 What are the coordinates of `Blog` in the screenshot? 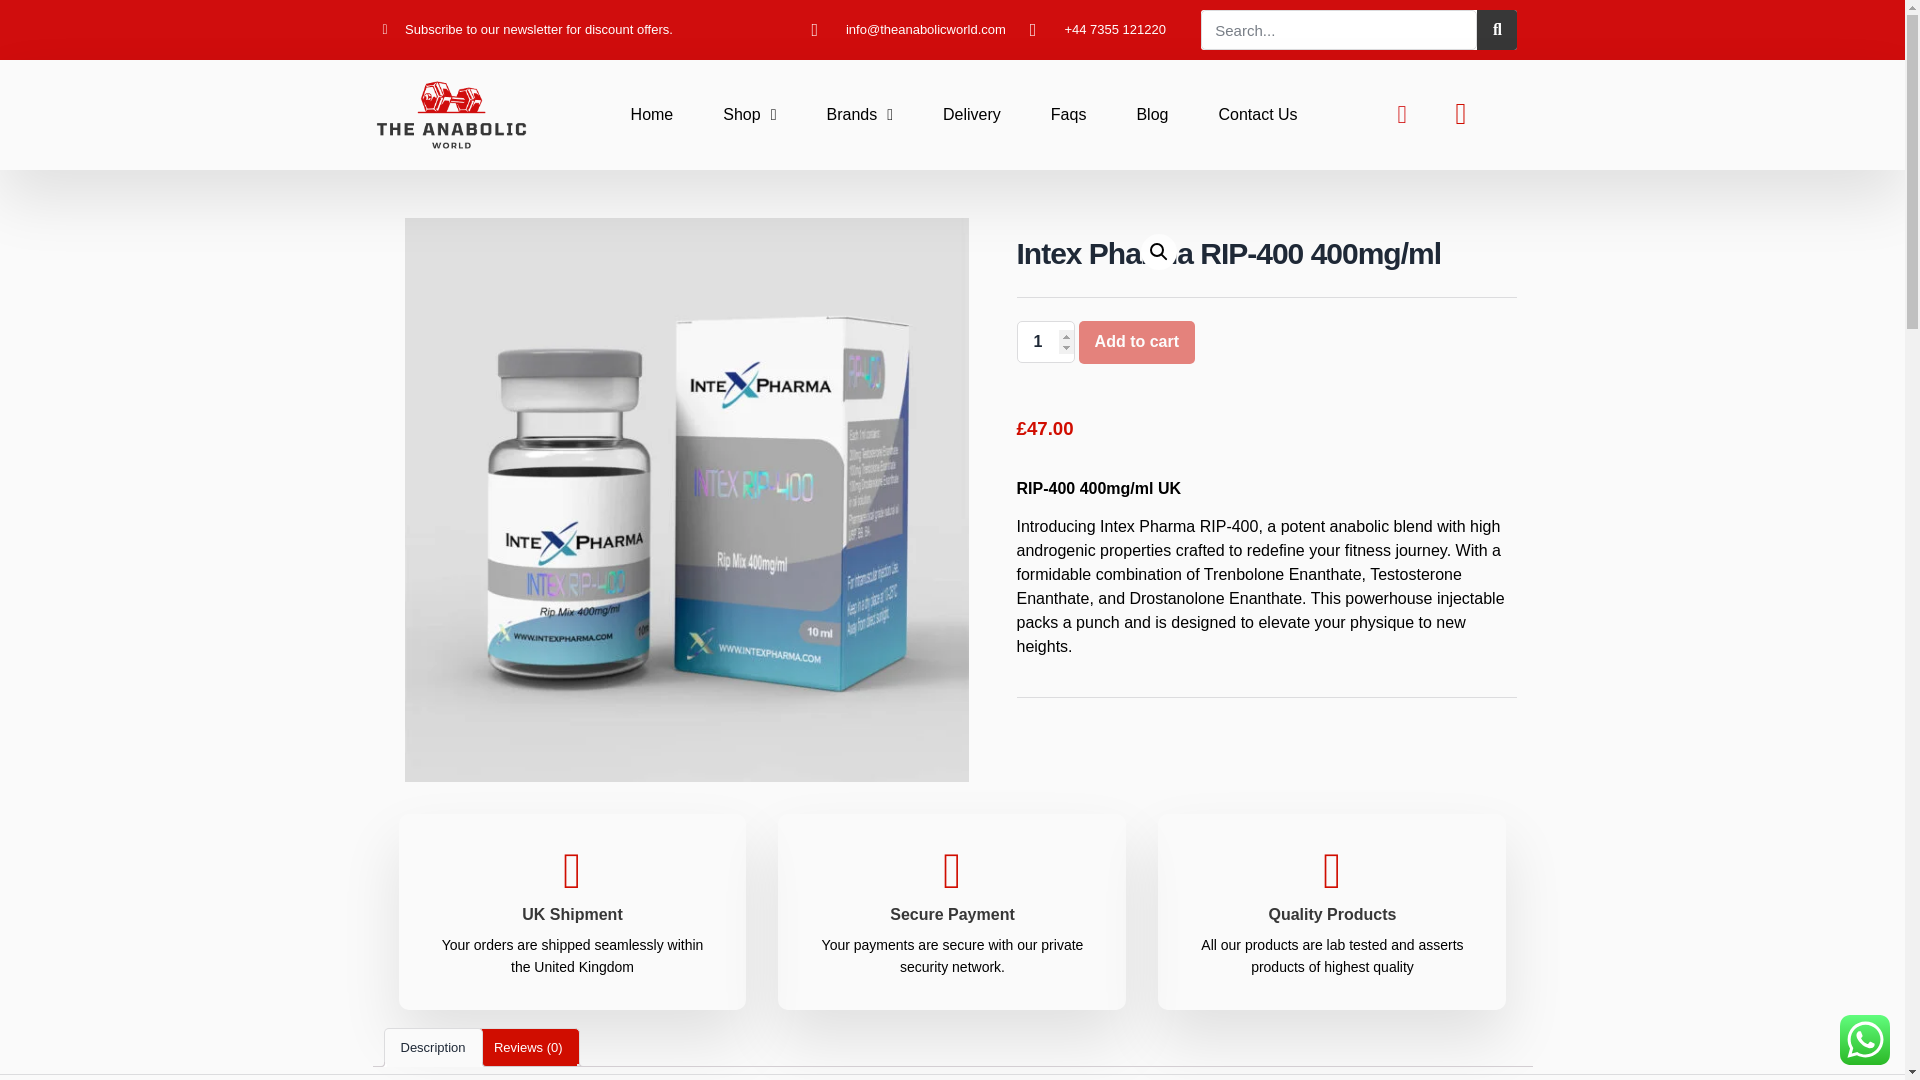 It's located at (1152, 114).